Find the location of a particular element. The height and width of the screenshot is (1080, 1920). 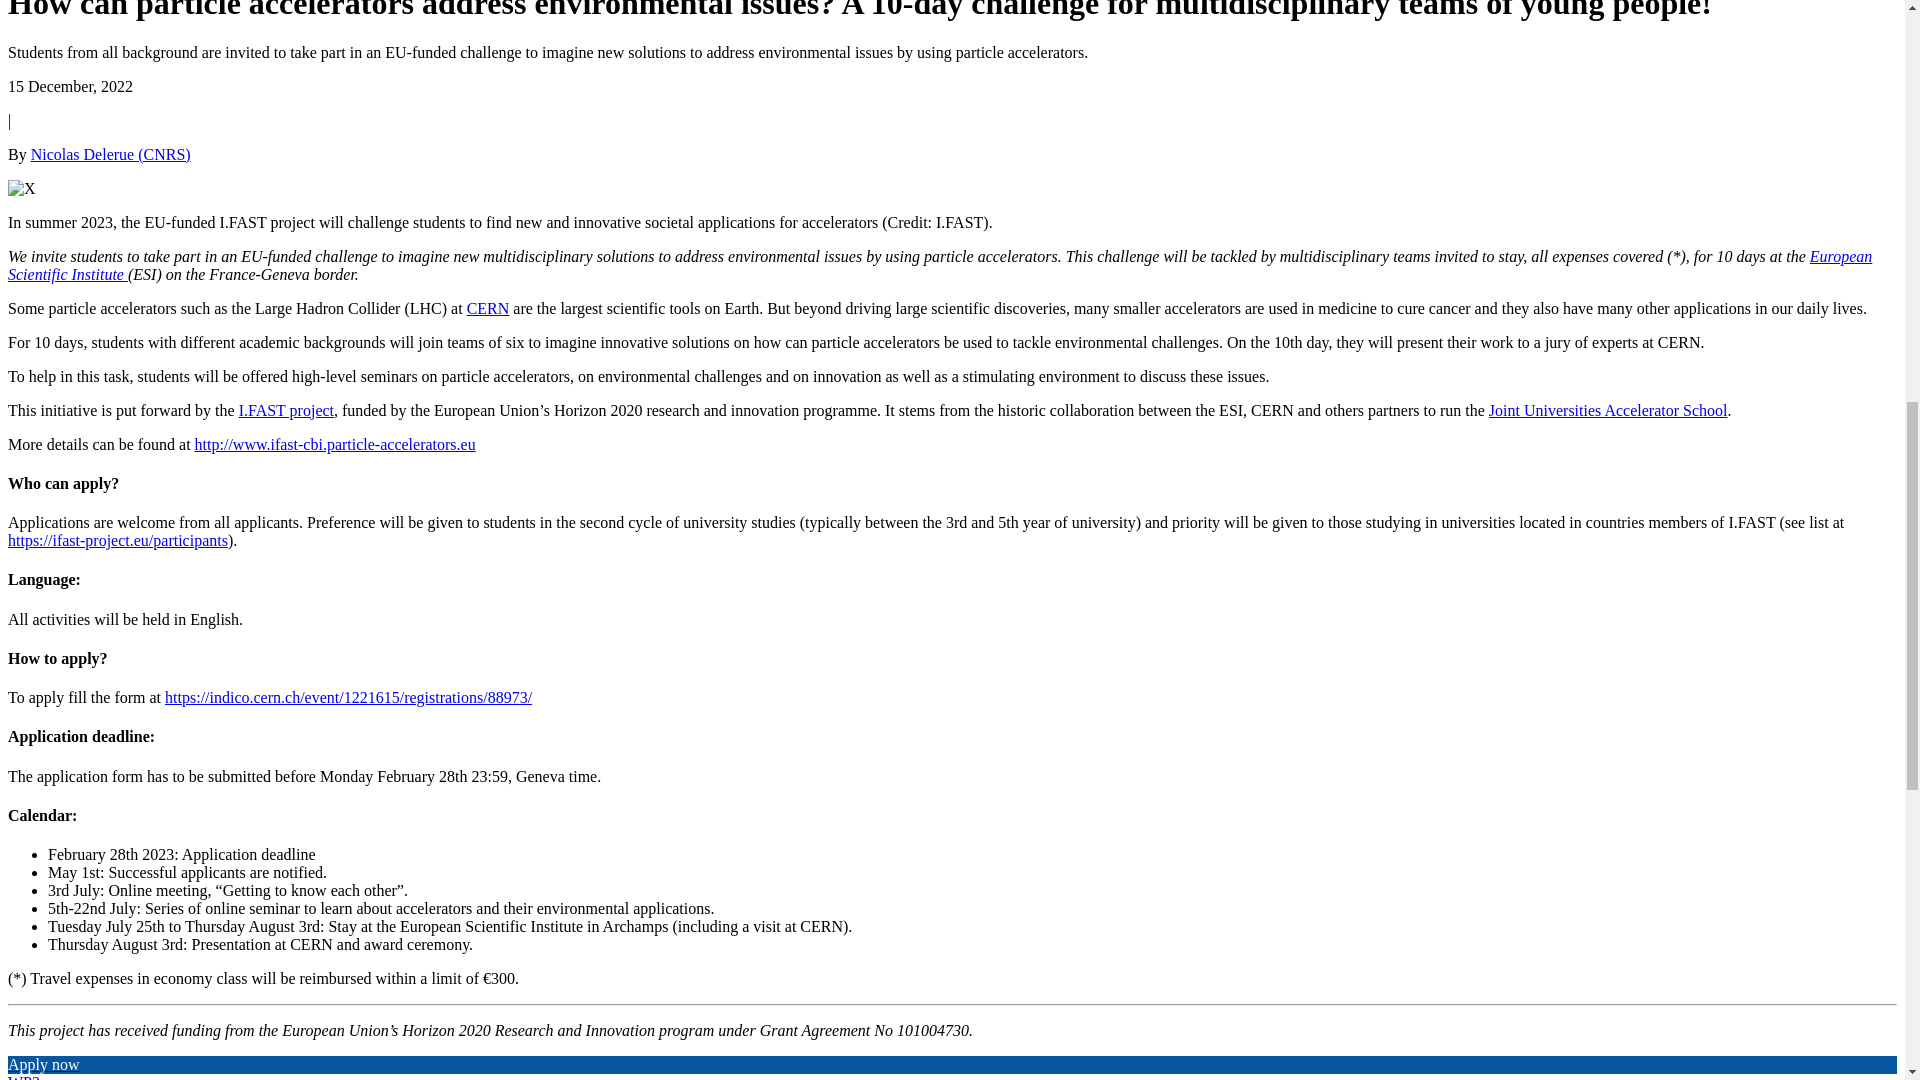

Apply now is located at coordinates (44, 1064).